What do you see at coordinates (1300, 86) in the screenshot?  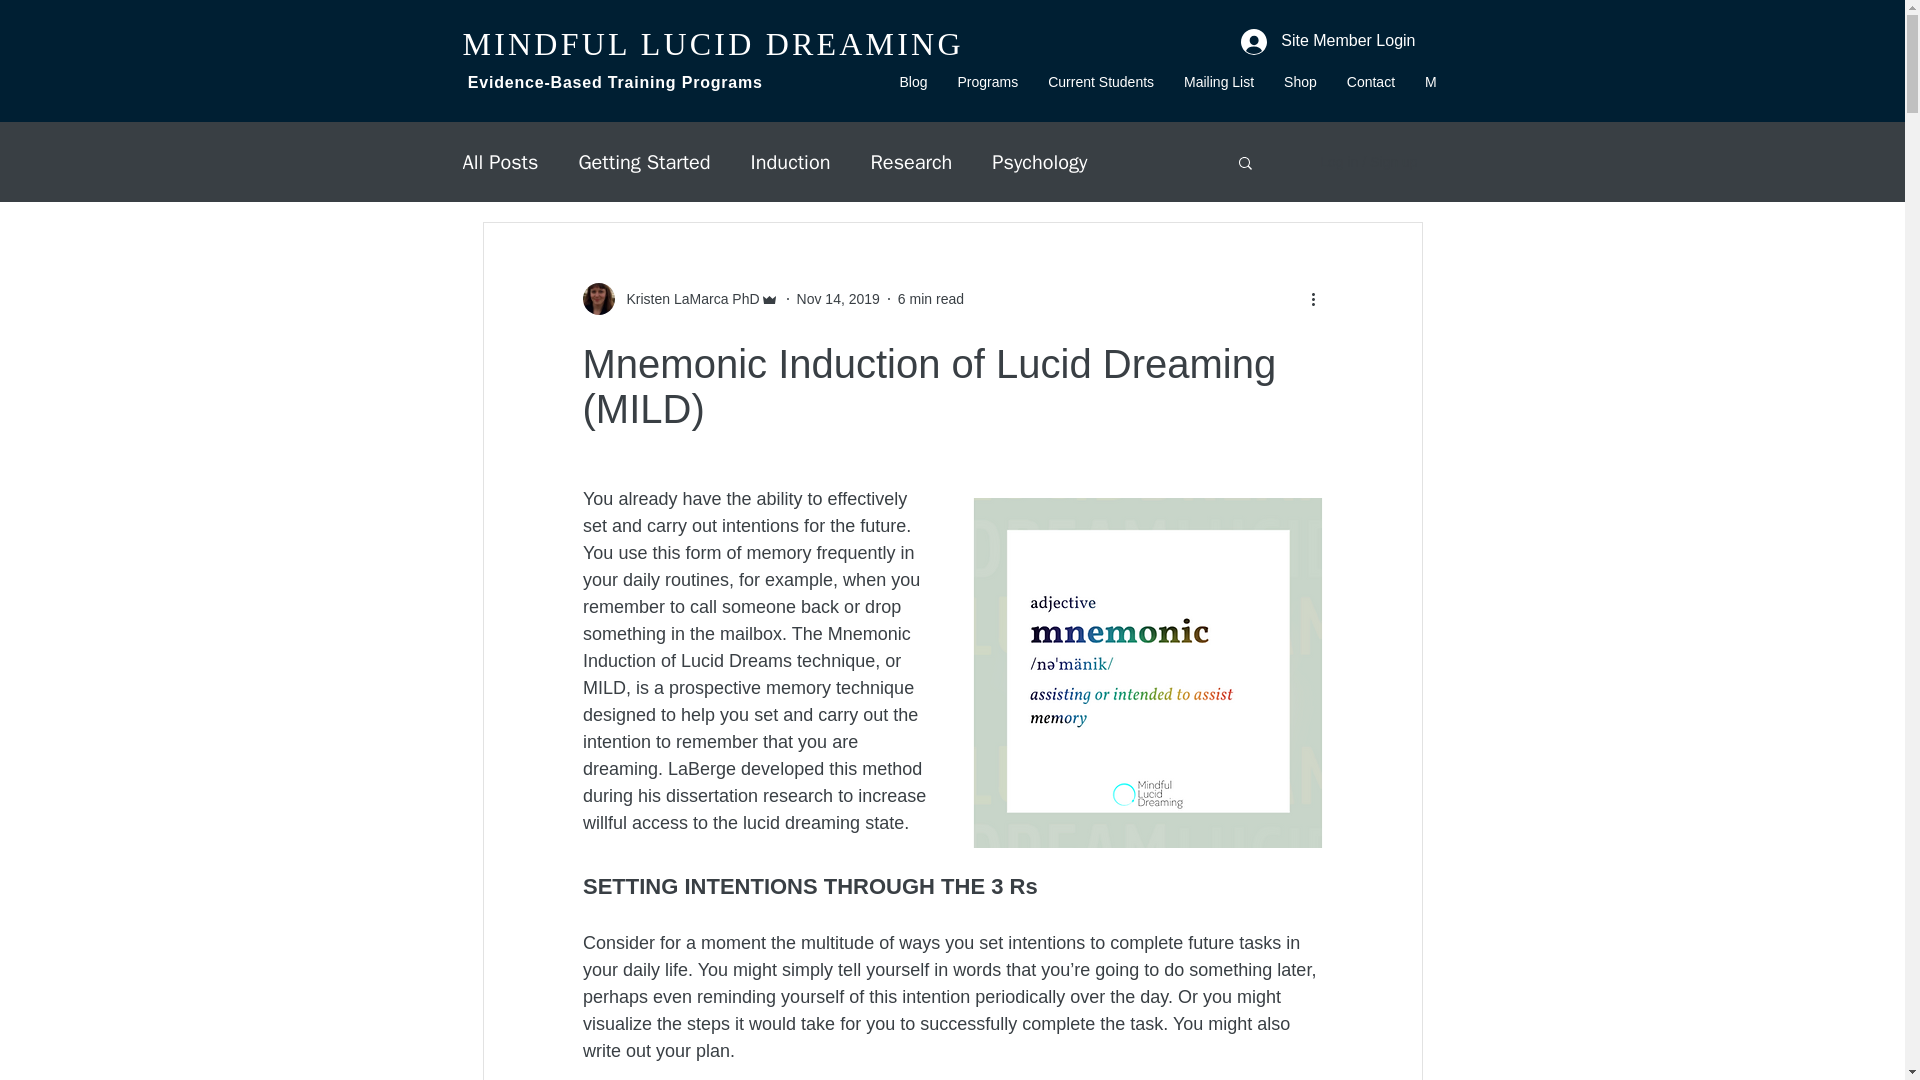 I see `Shop` at bounding box center [1300, 86].